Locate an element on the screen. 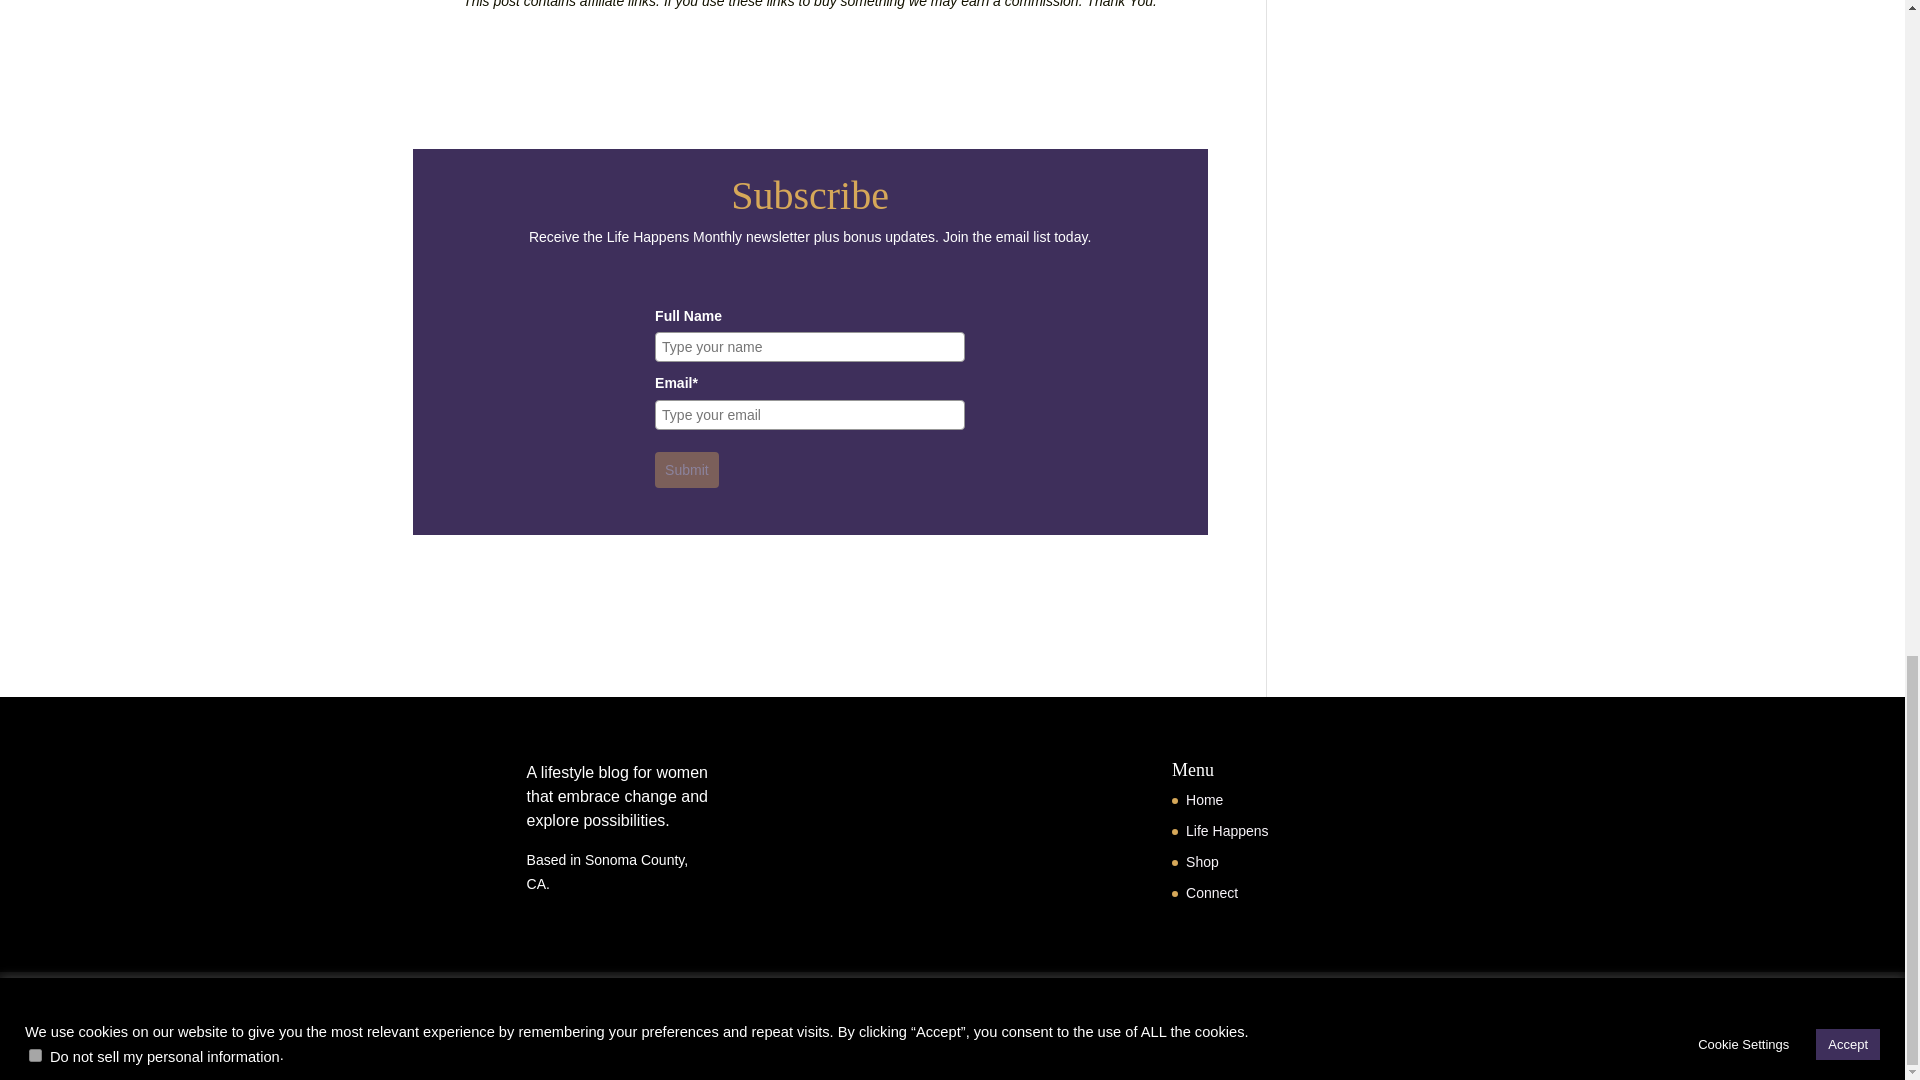 Image resolution: width=1920 pixels, height=1080 pixels. Connect is located at coordinates (1212, 892).